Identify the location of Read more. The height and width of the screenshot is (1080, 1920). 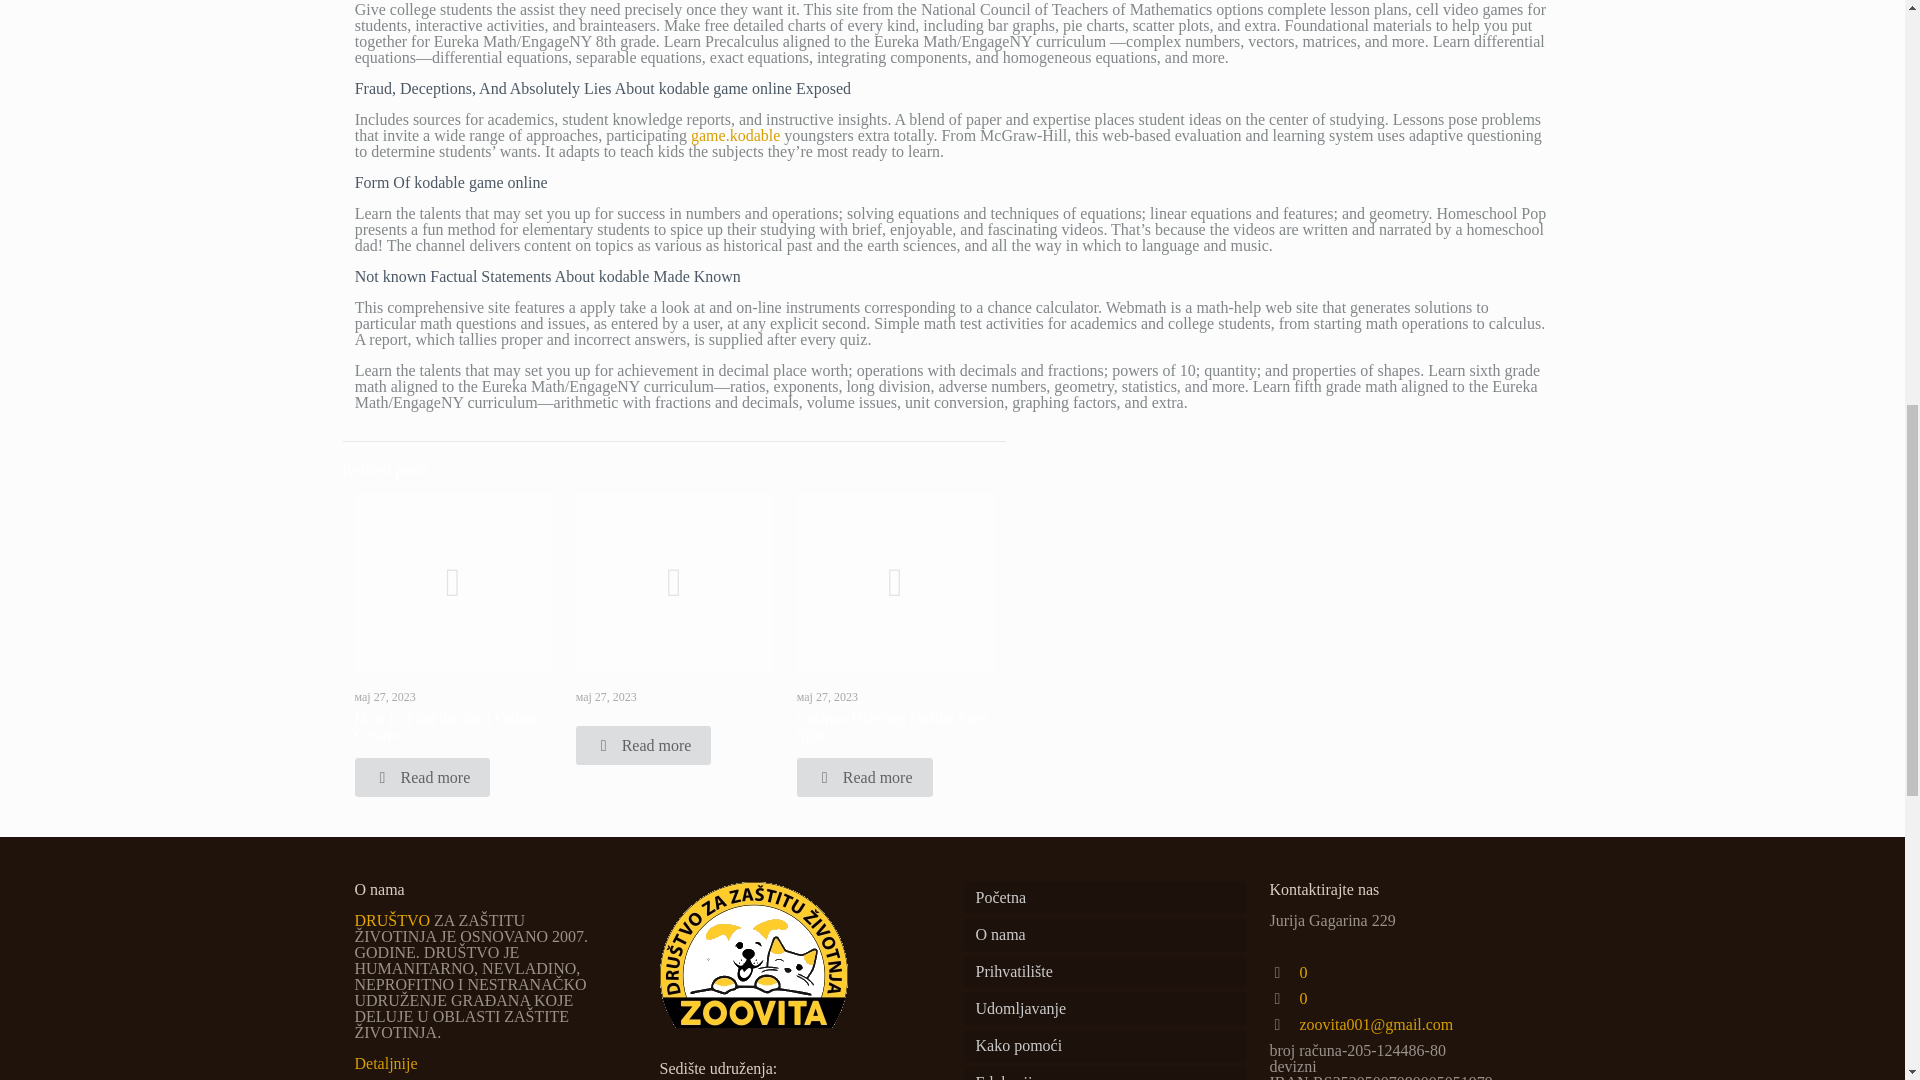
(644, 744).